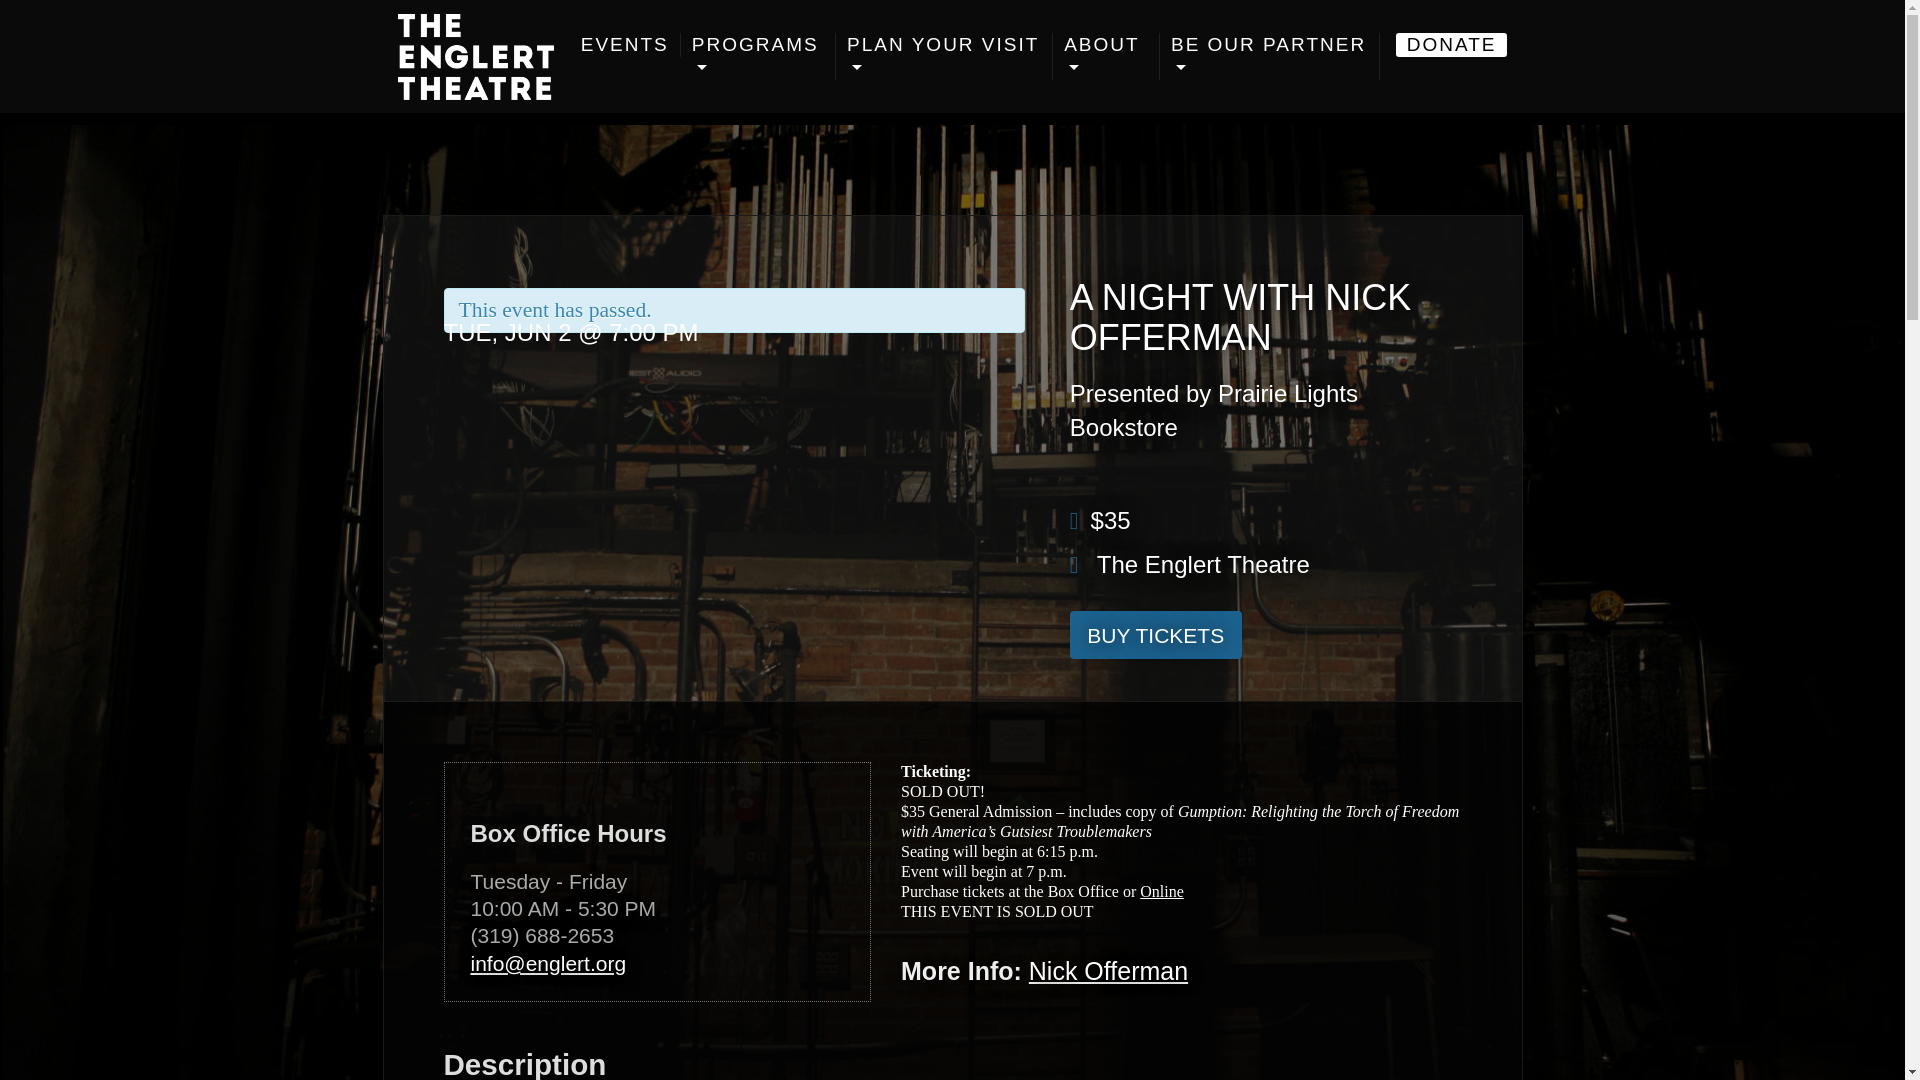  Describe the element at coordinates (1162, 891) in the screenshot. I see `Online` at that location.